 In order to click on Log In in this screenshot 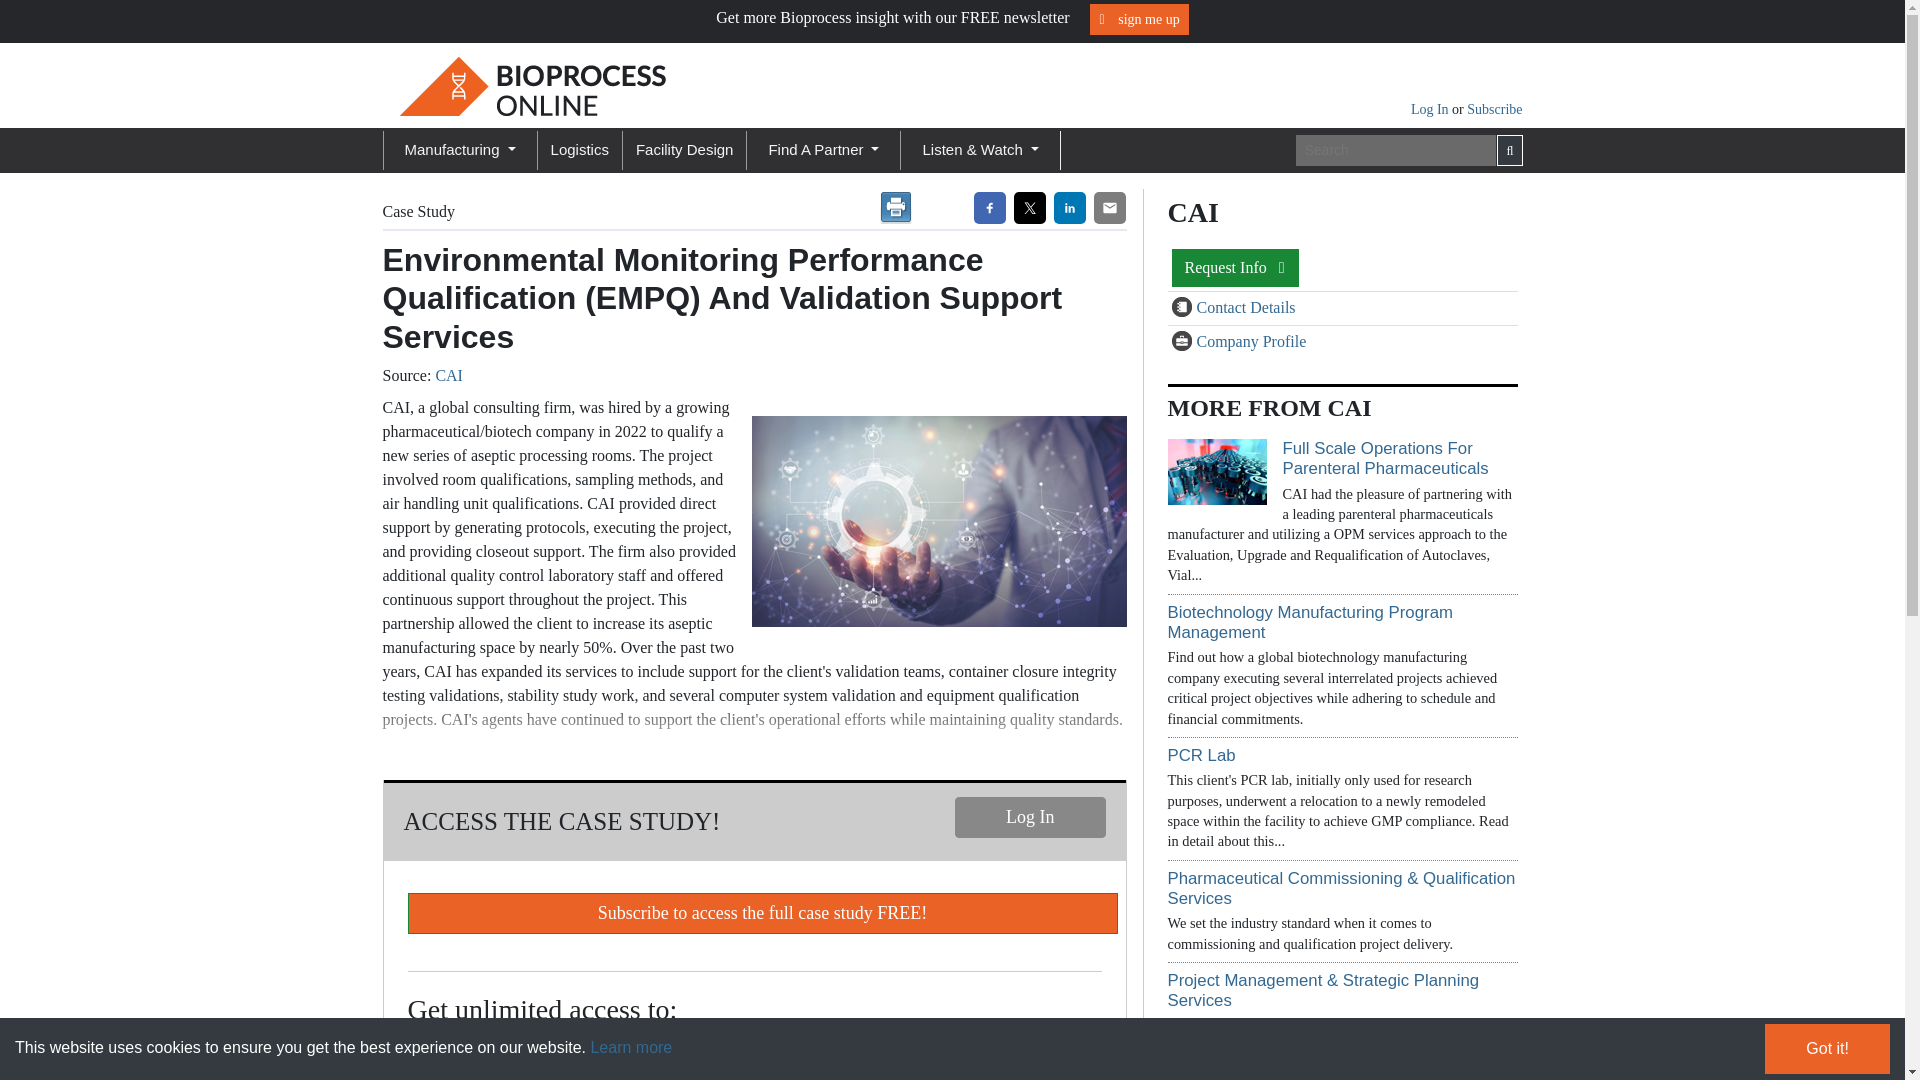, I will do `click(1030, 818)`.